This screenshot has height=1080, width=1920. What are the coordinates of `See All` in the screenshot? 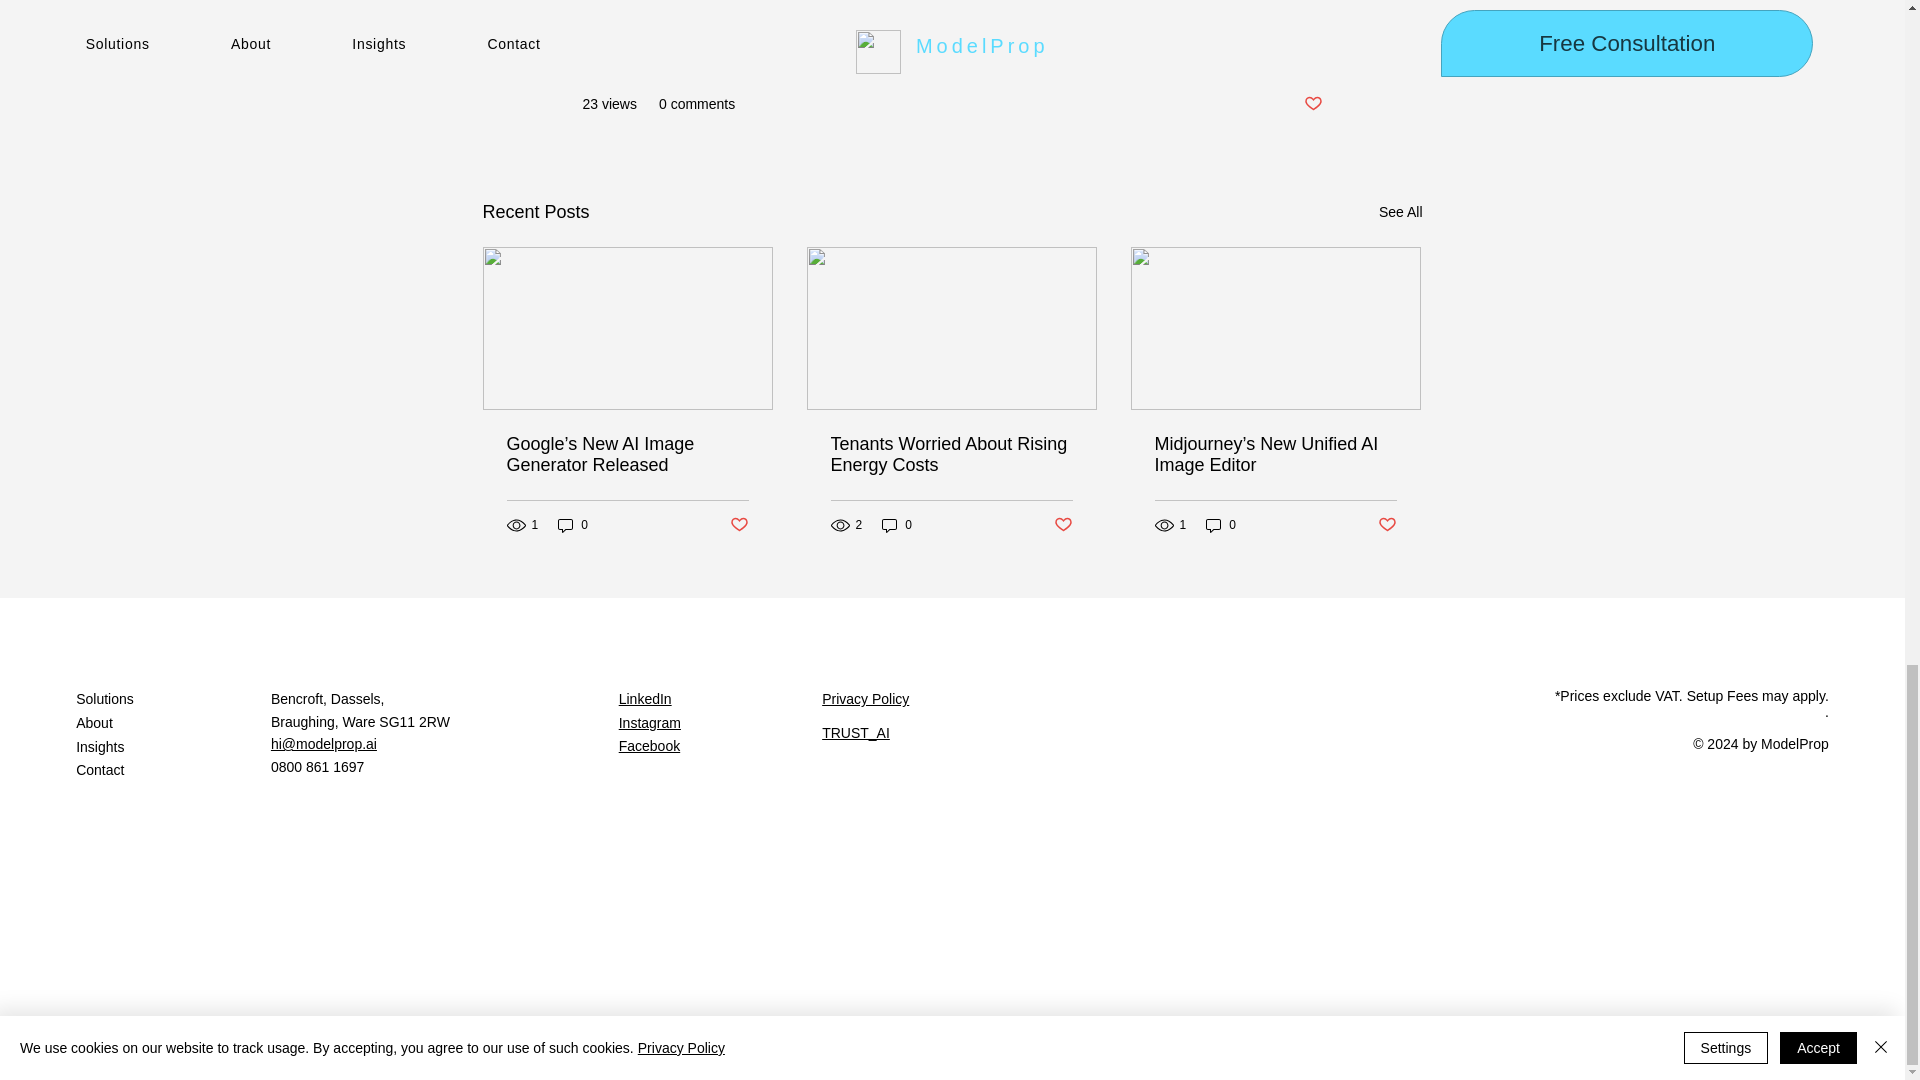 It's located at (1400, 212).